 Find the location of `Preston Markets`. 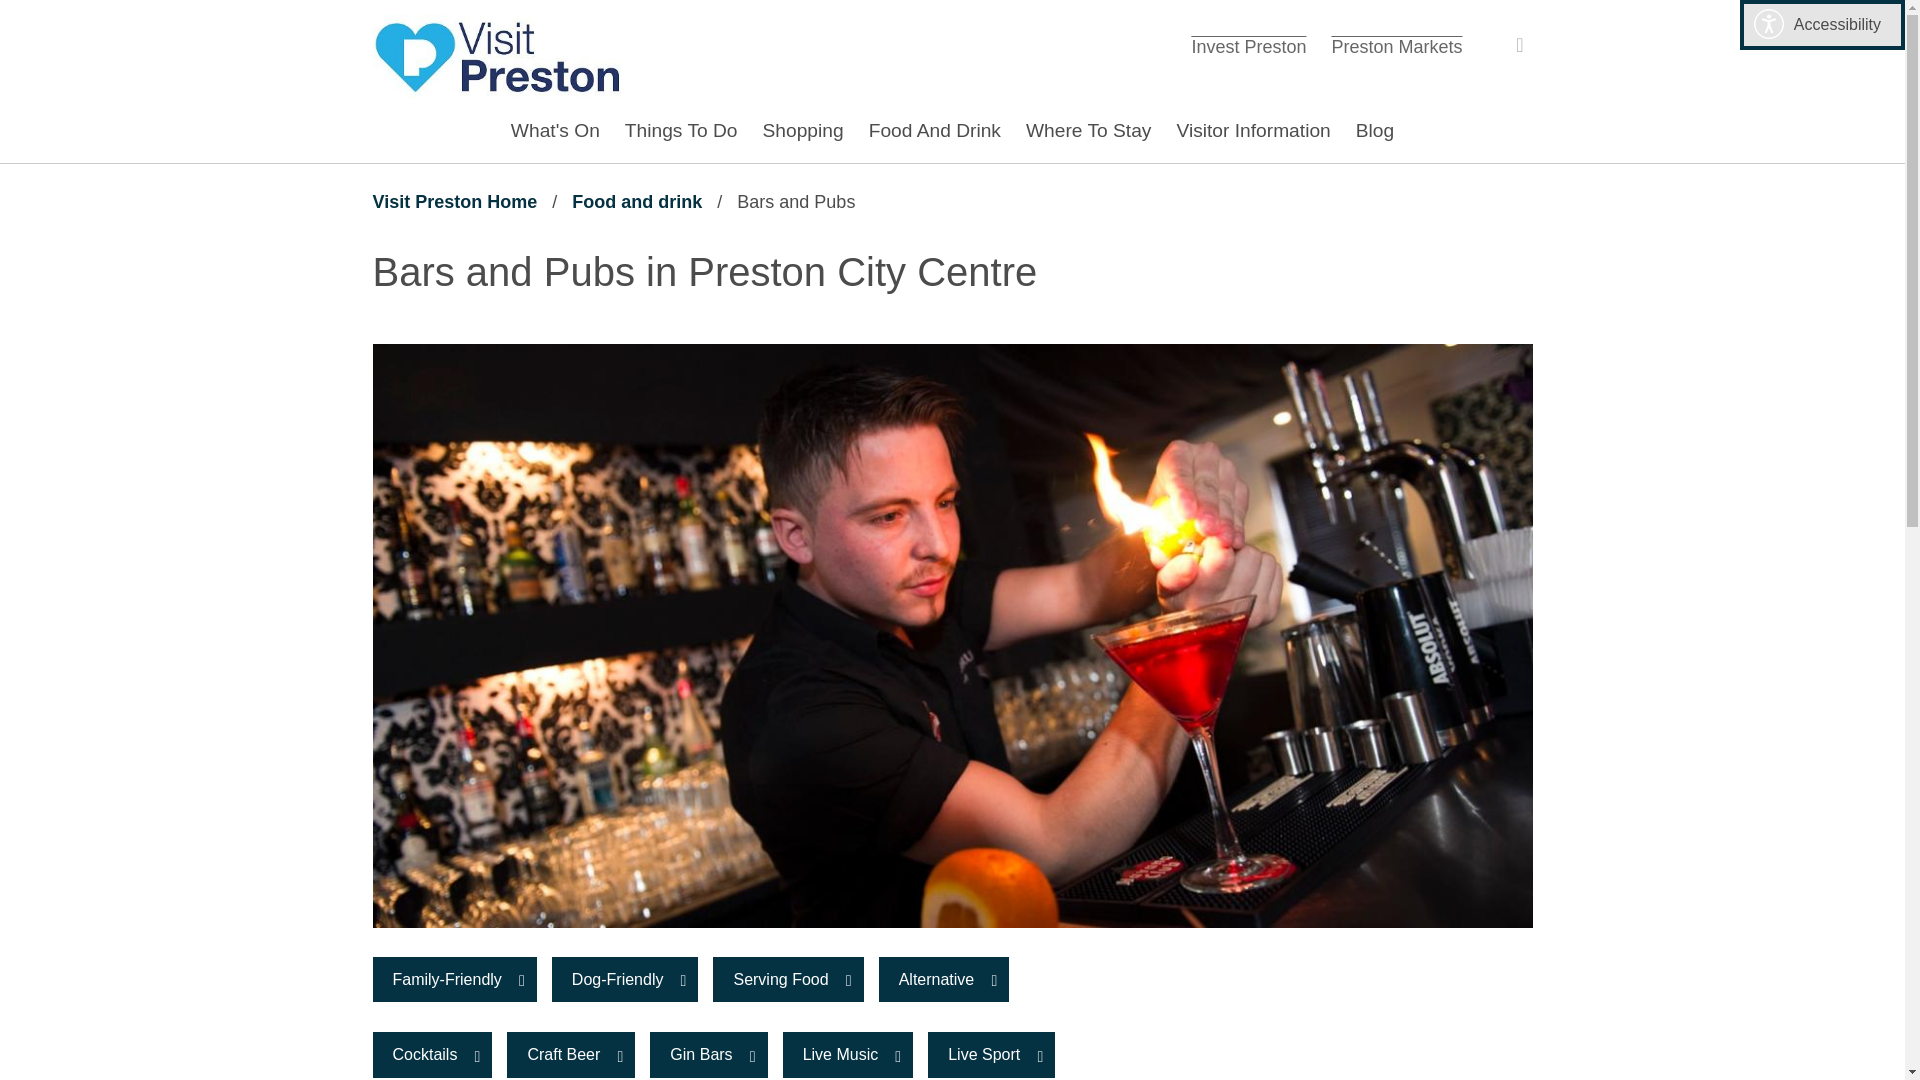

Preston Markets is located at coordinates (1396, 46).